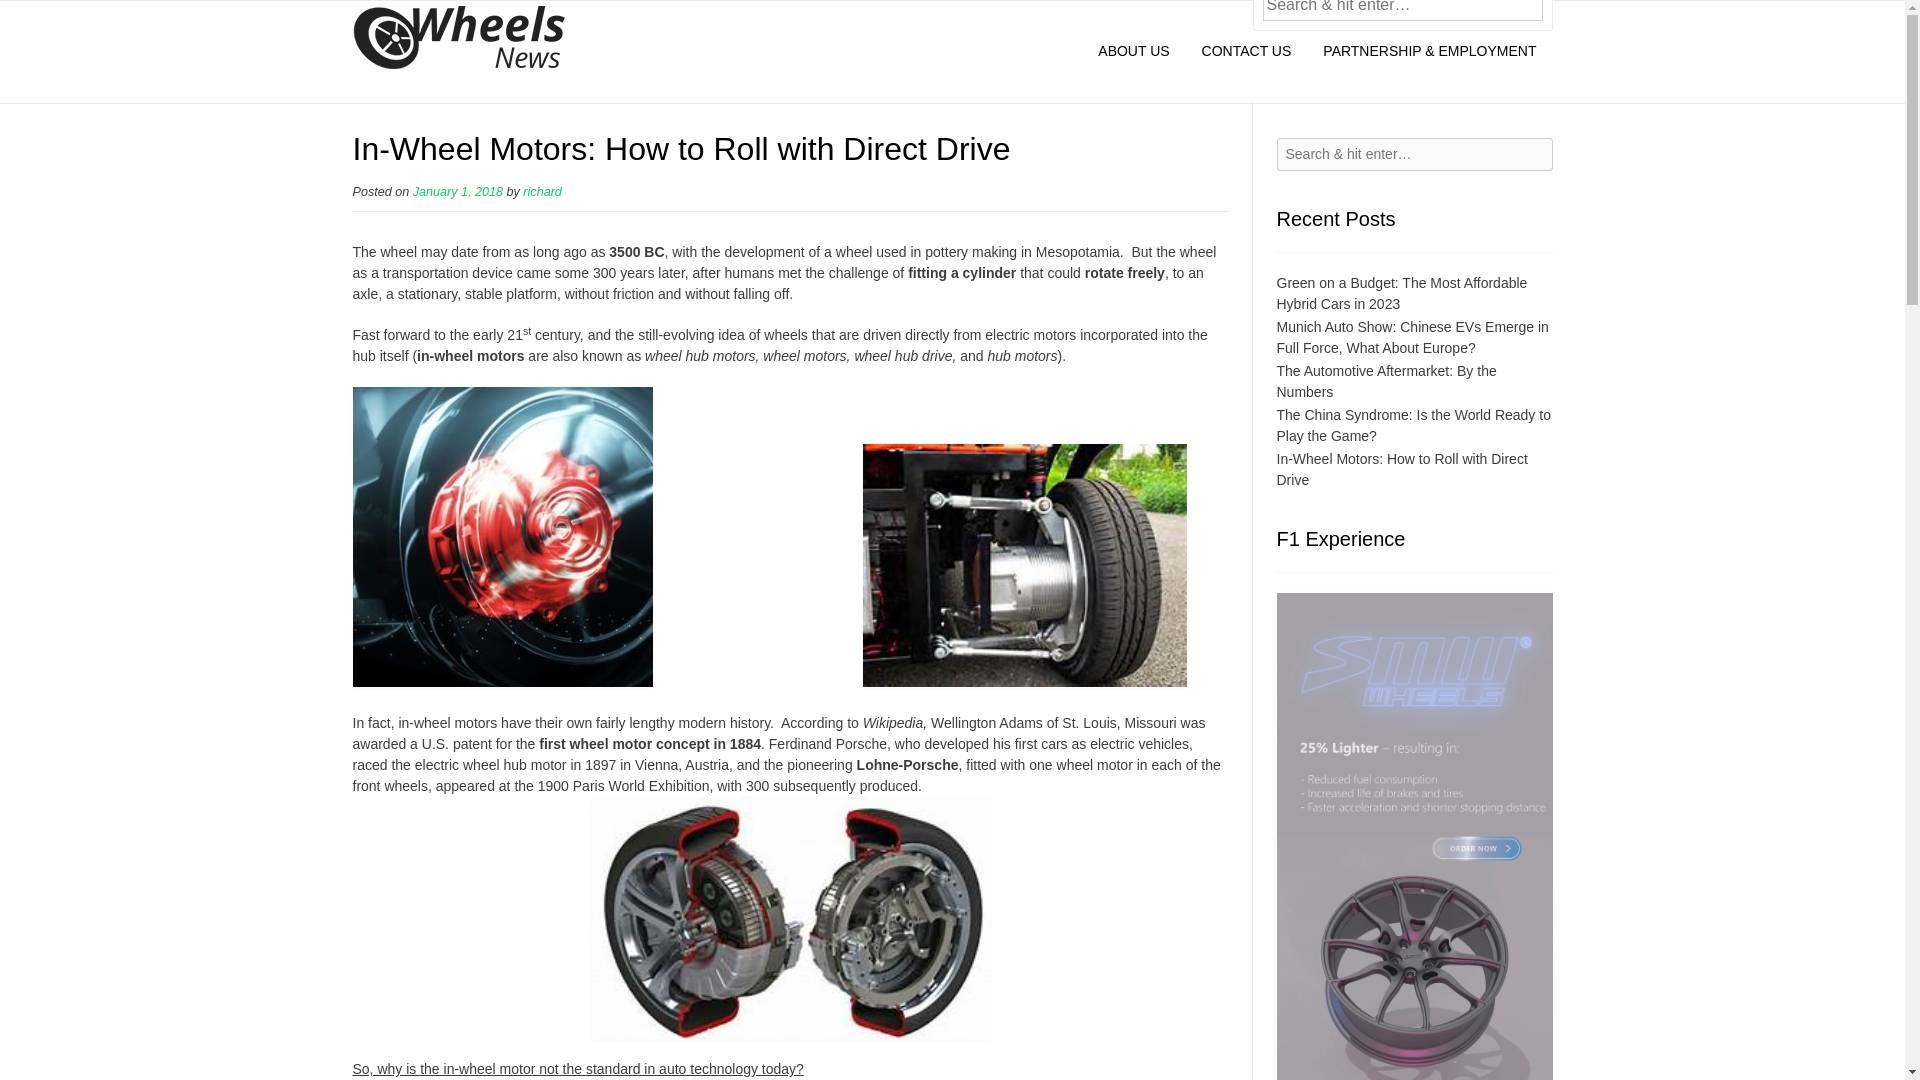 The width and height of the screenshot is (1920, 1080). I want to click on richard, so click(542, 191).